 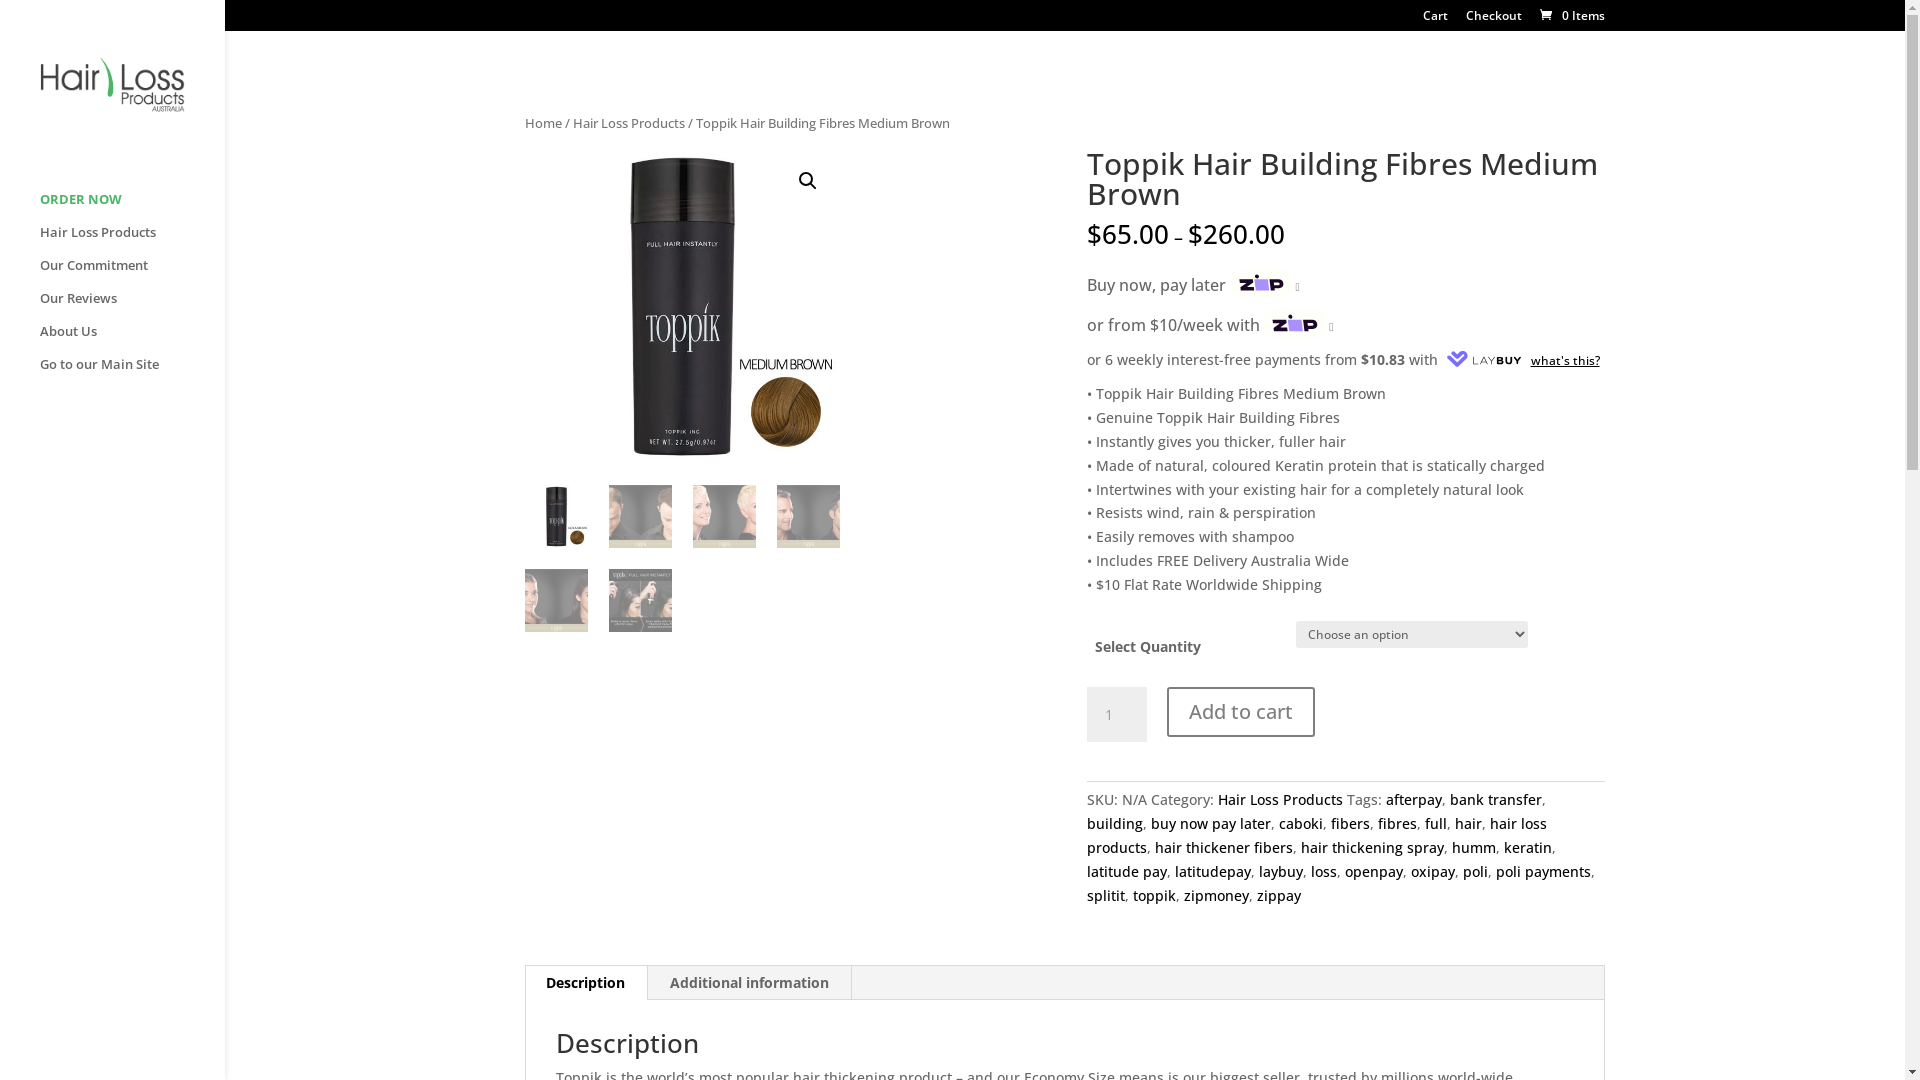 I want to click on humm, so click(x=1474, y=848).